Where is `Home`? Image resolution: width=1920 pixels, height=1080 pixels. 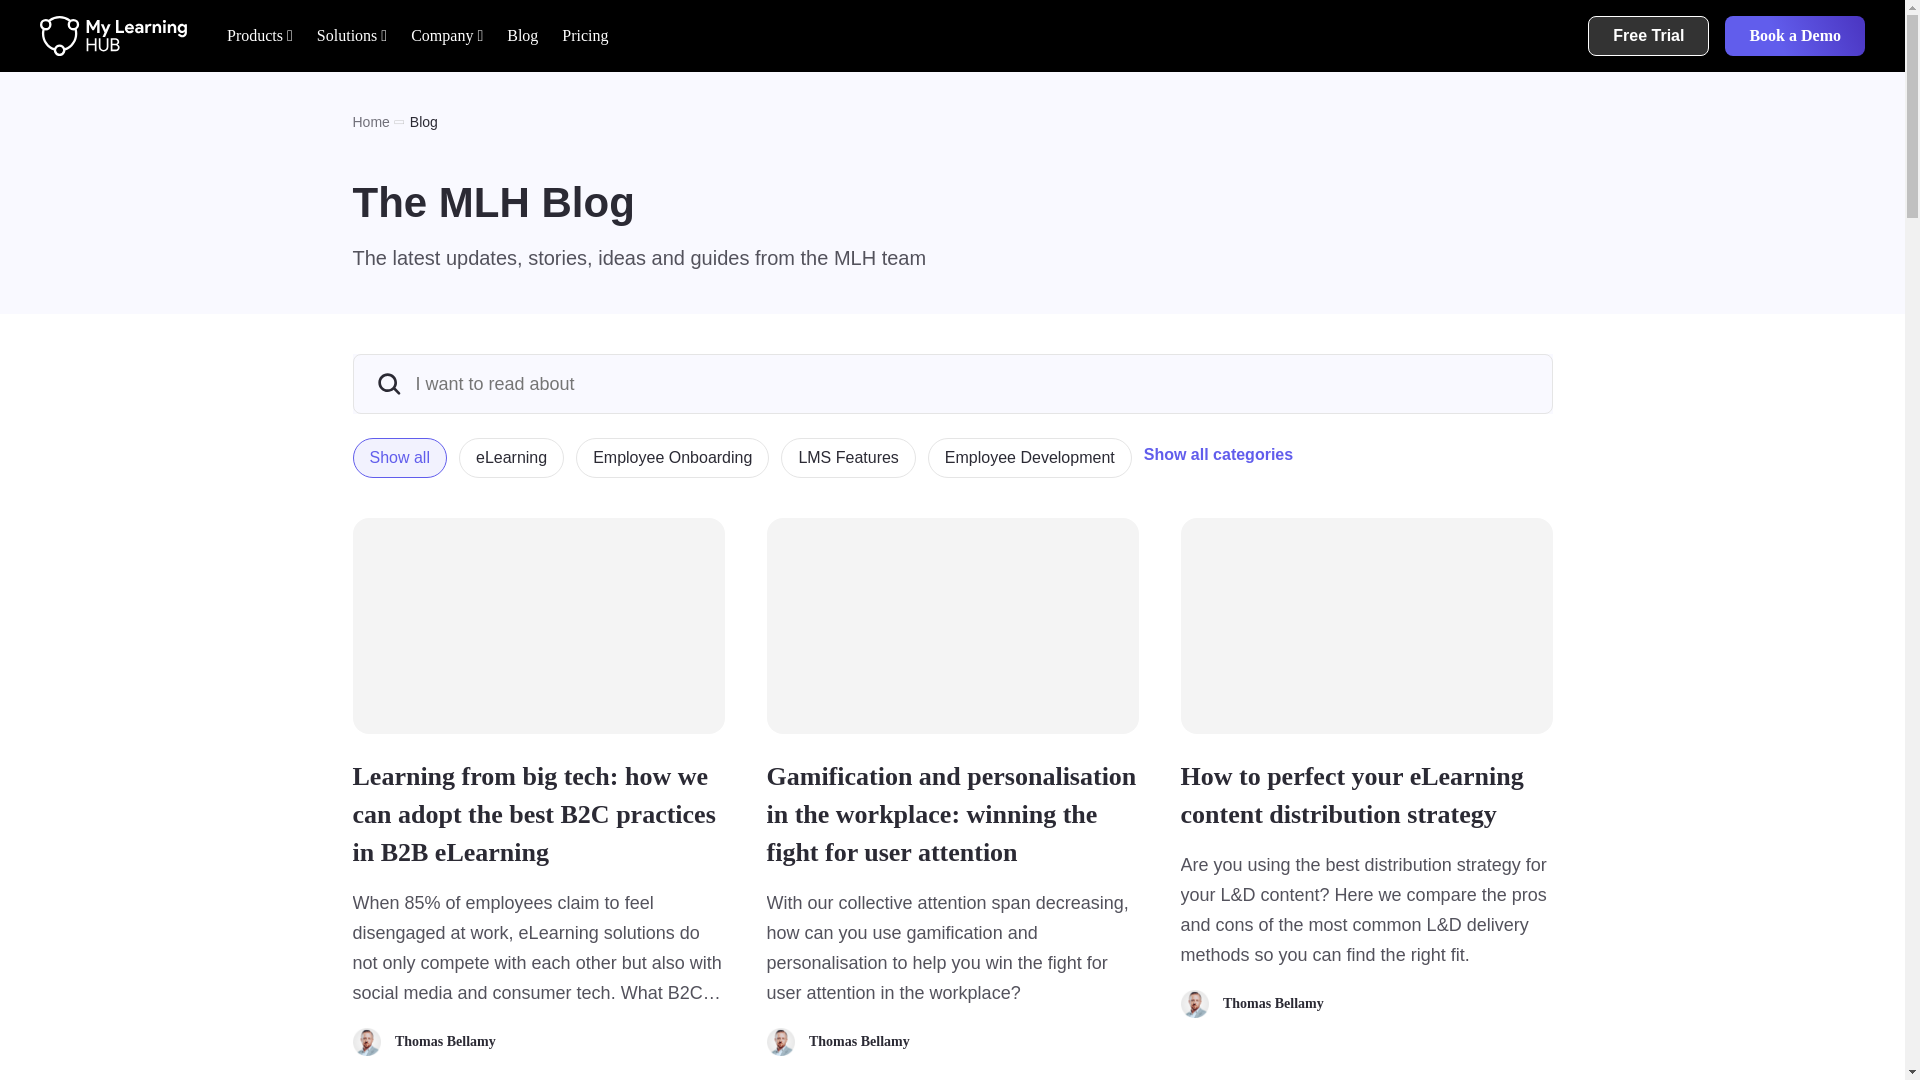
Home is located at coordinates (380, 122).